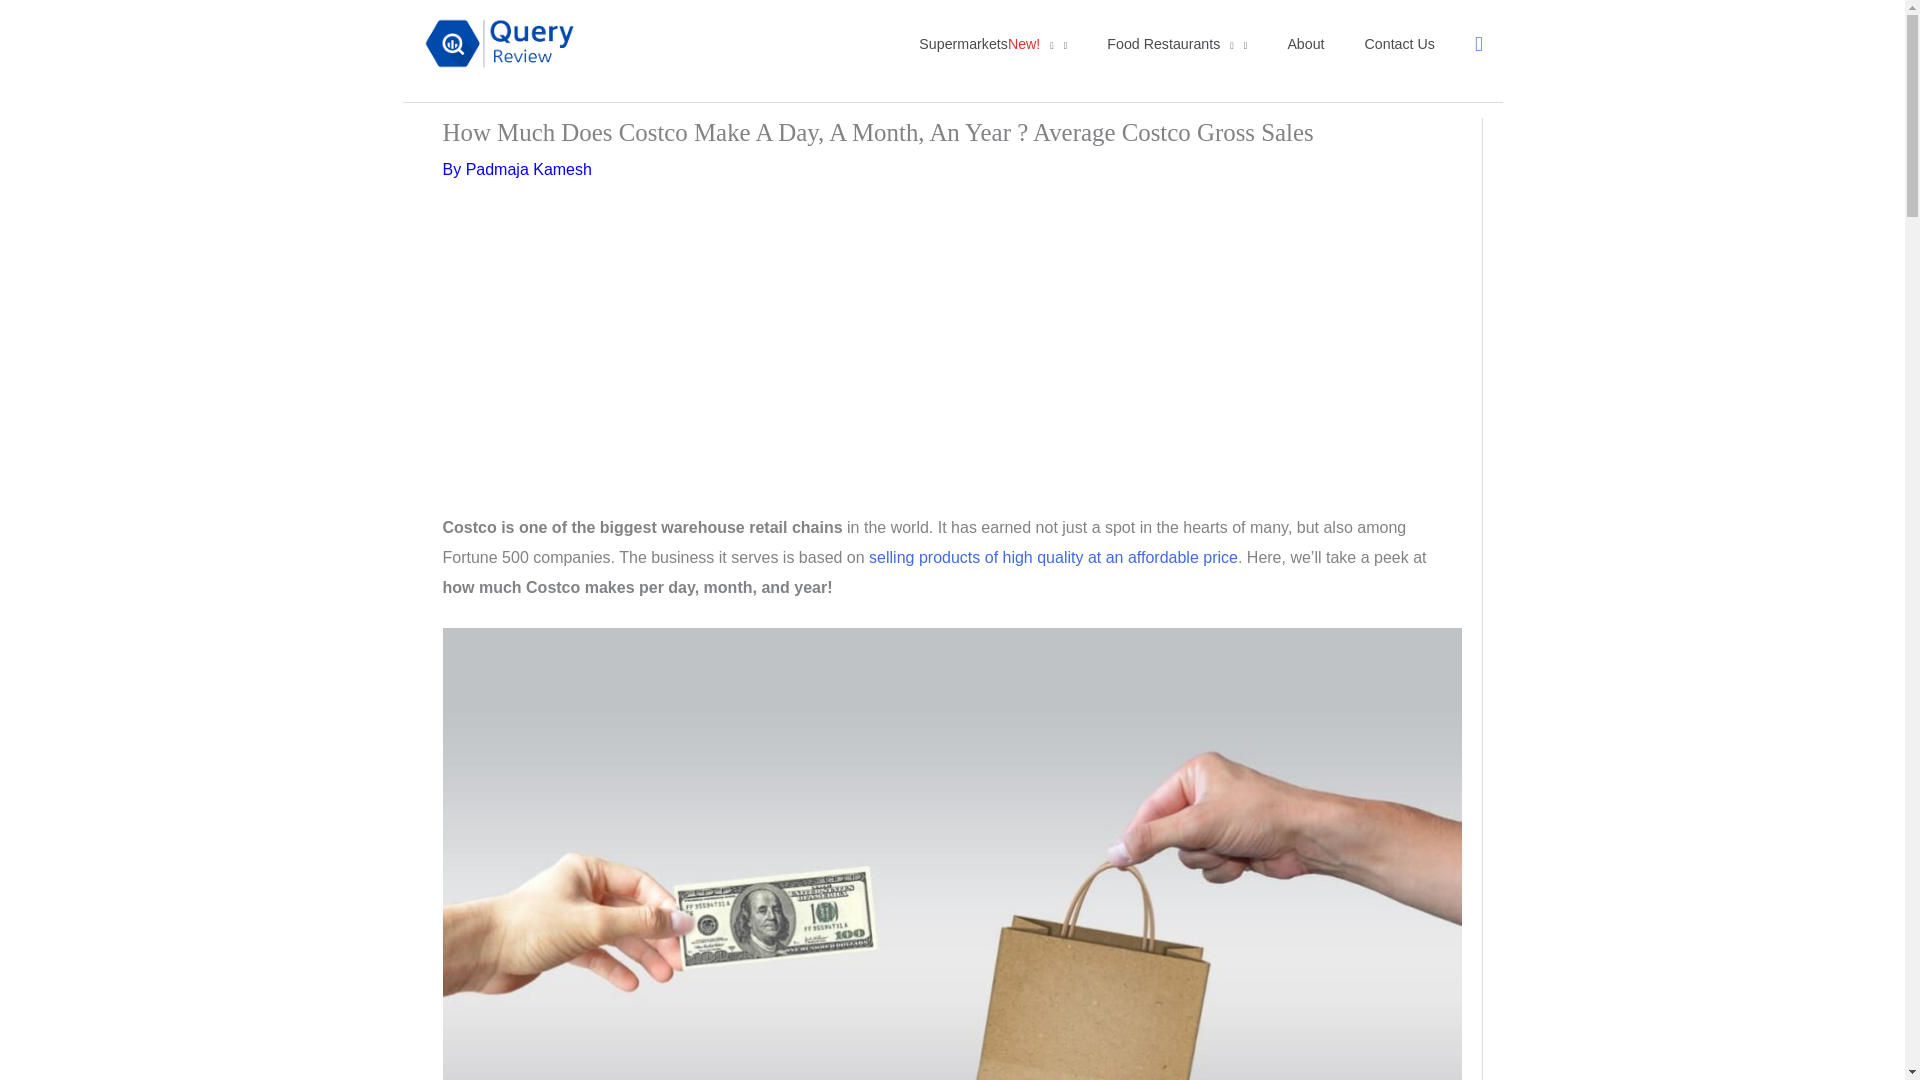  Describe the element at coordinates (952, 362) in the screenshot. I see `Advertisement` at that location.